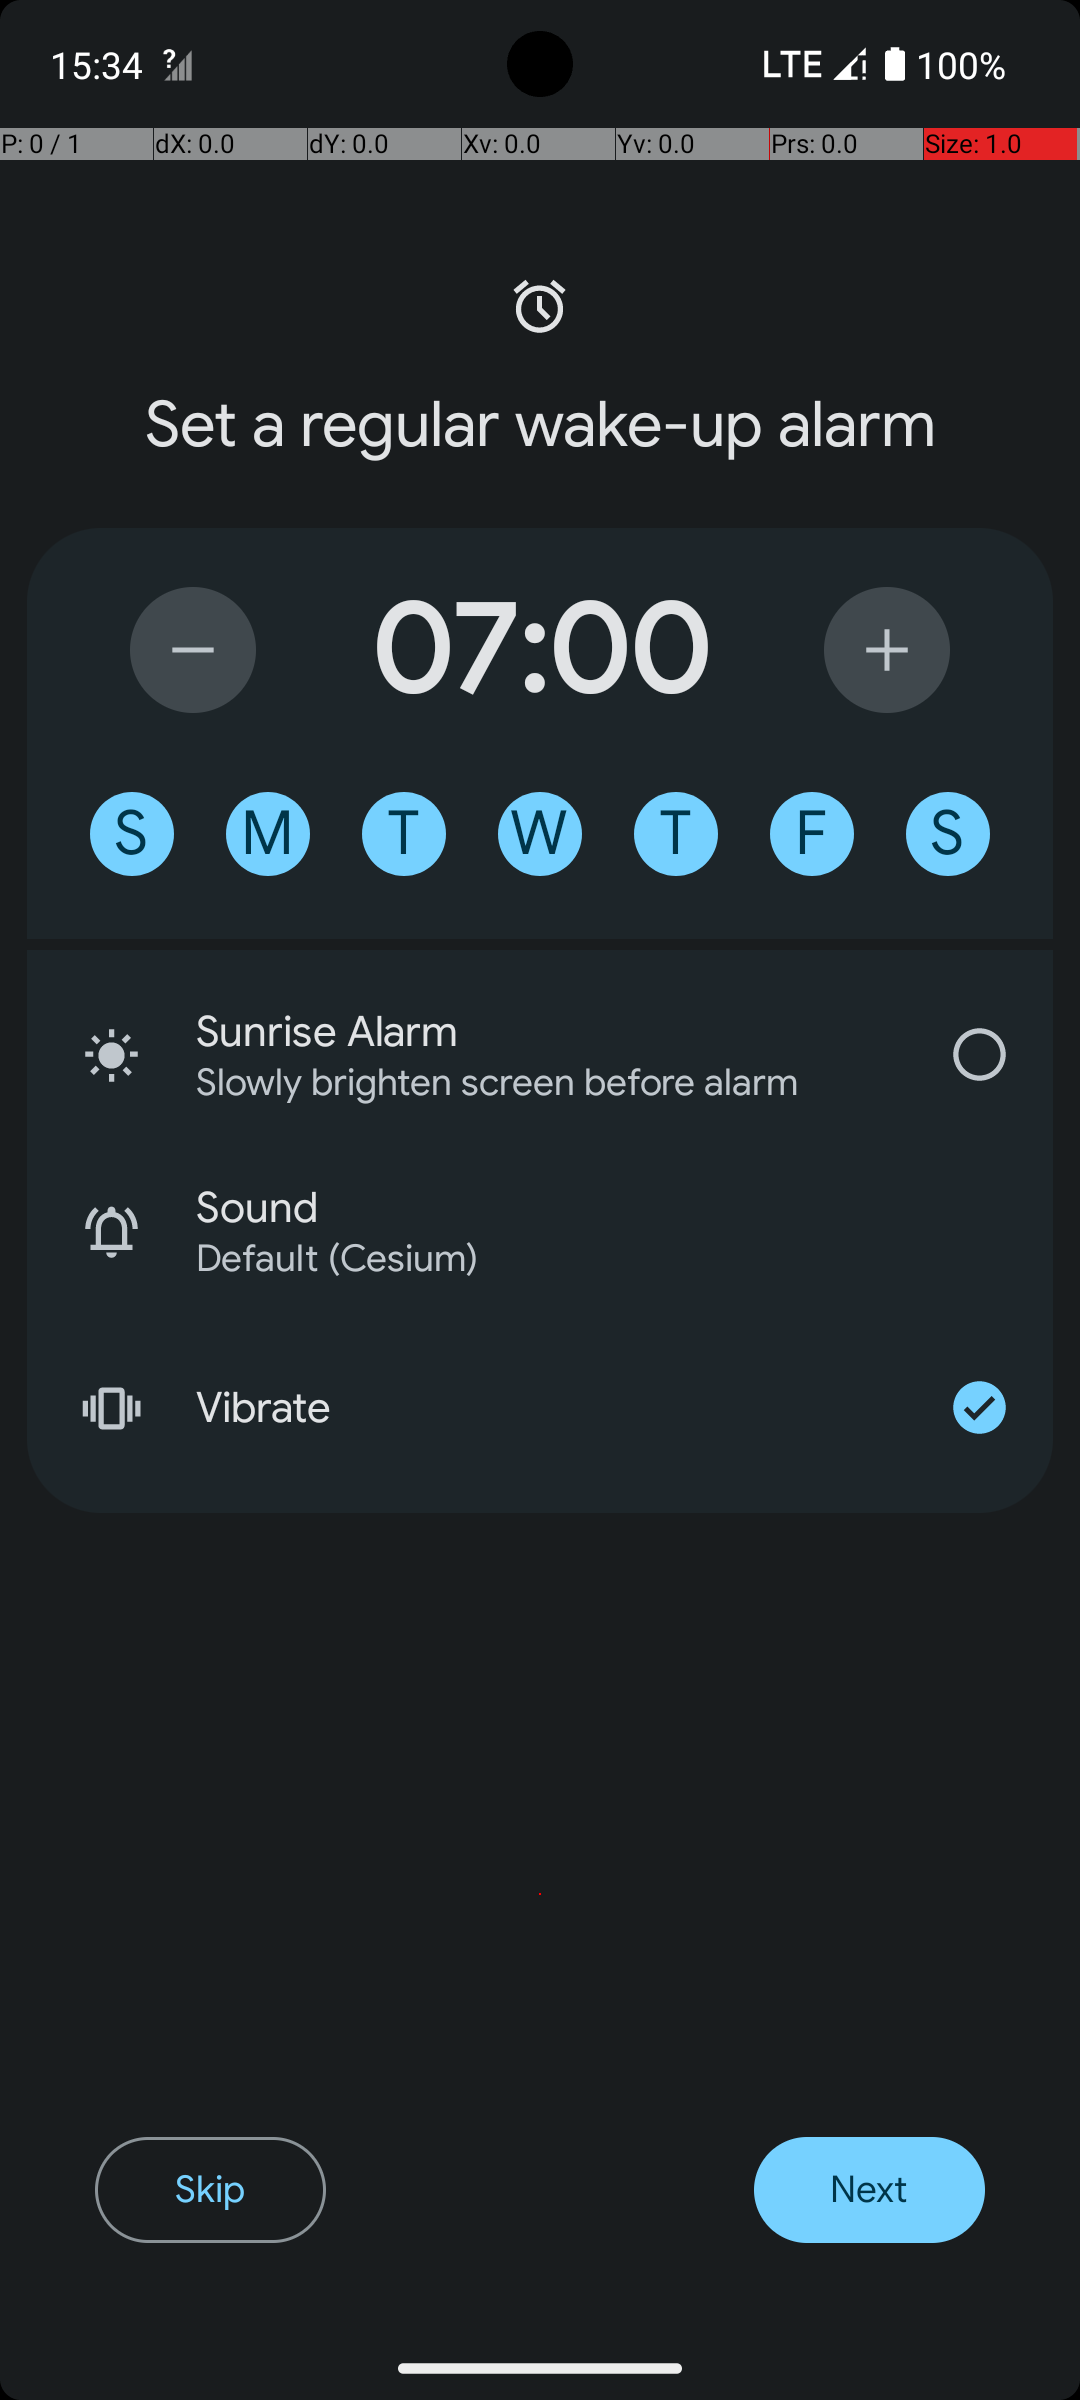 The width and height of the screenshot is (1080, 2400). Describe the element at coordinates (210, 2190) in the screenshot. I see `Skip` at that location.